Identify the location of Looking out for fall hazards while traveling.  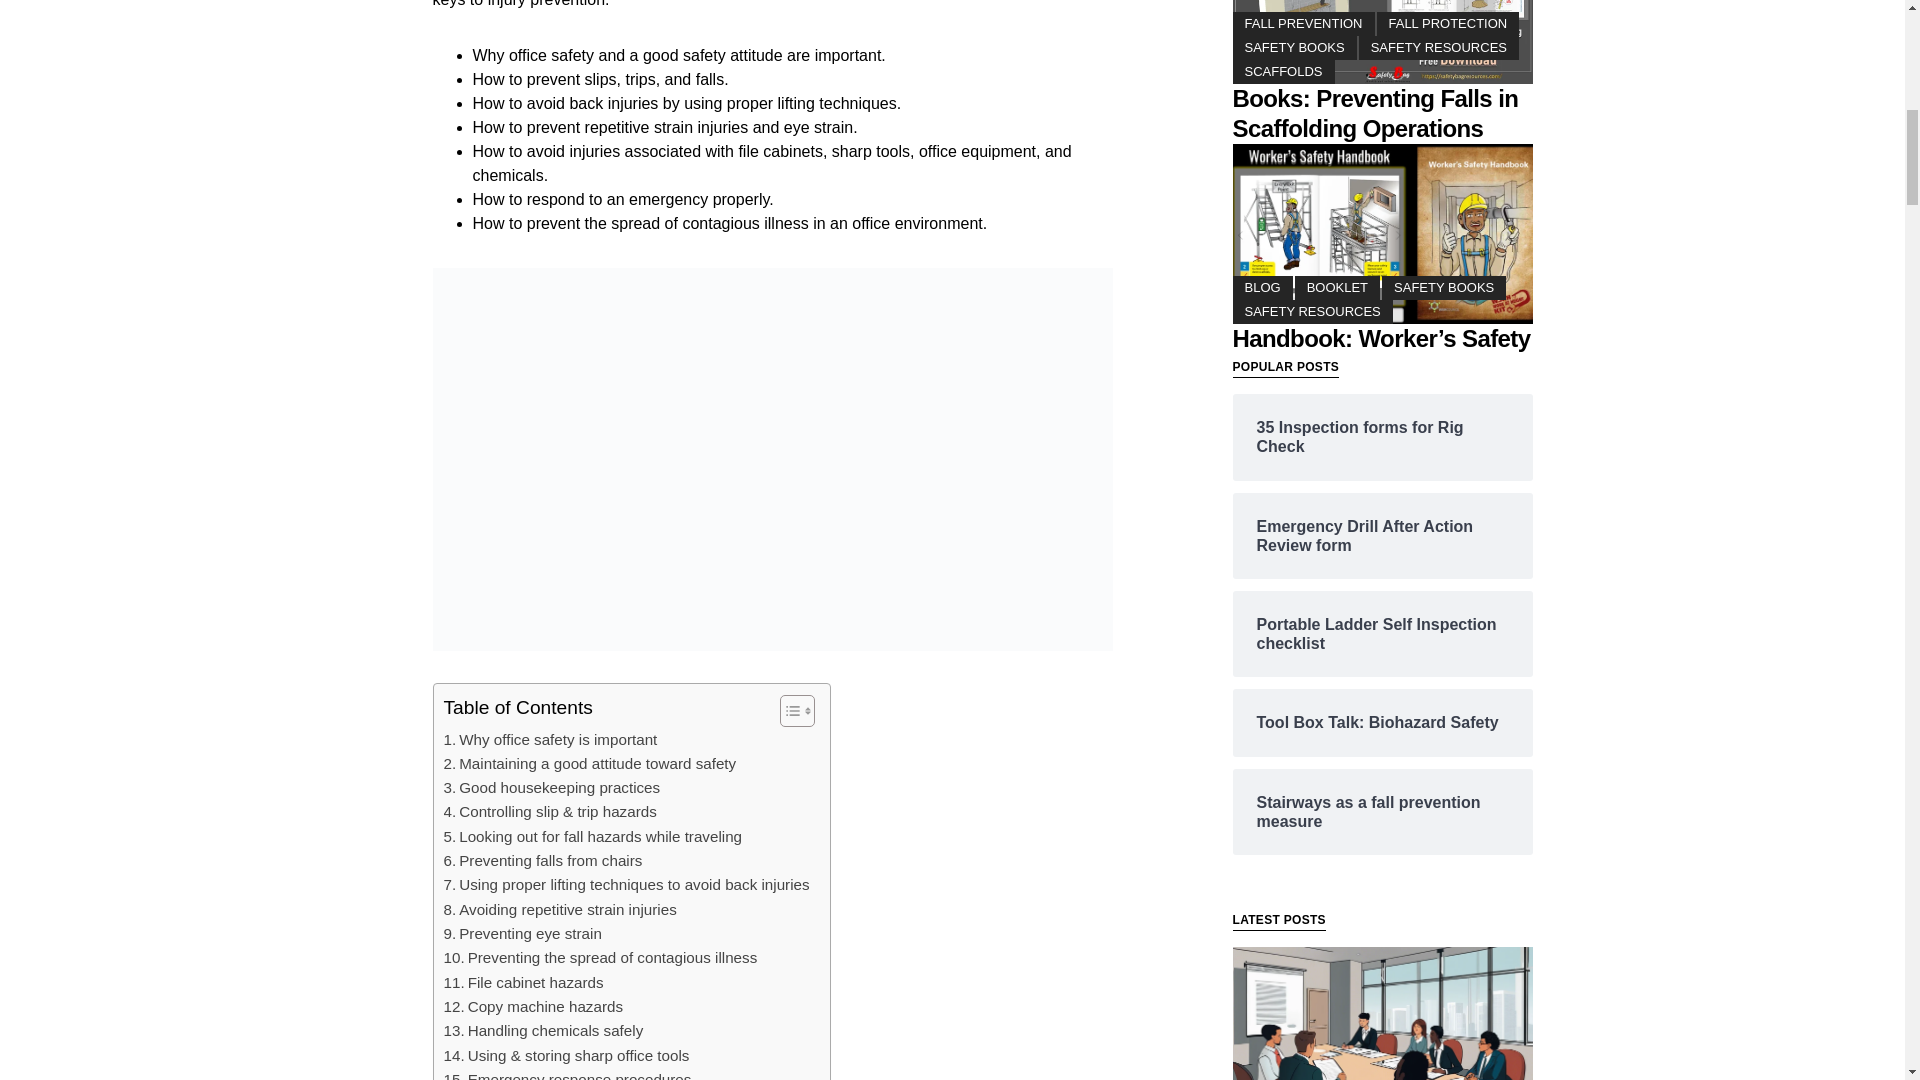
(593, 836).